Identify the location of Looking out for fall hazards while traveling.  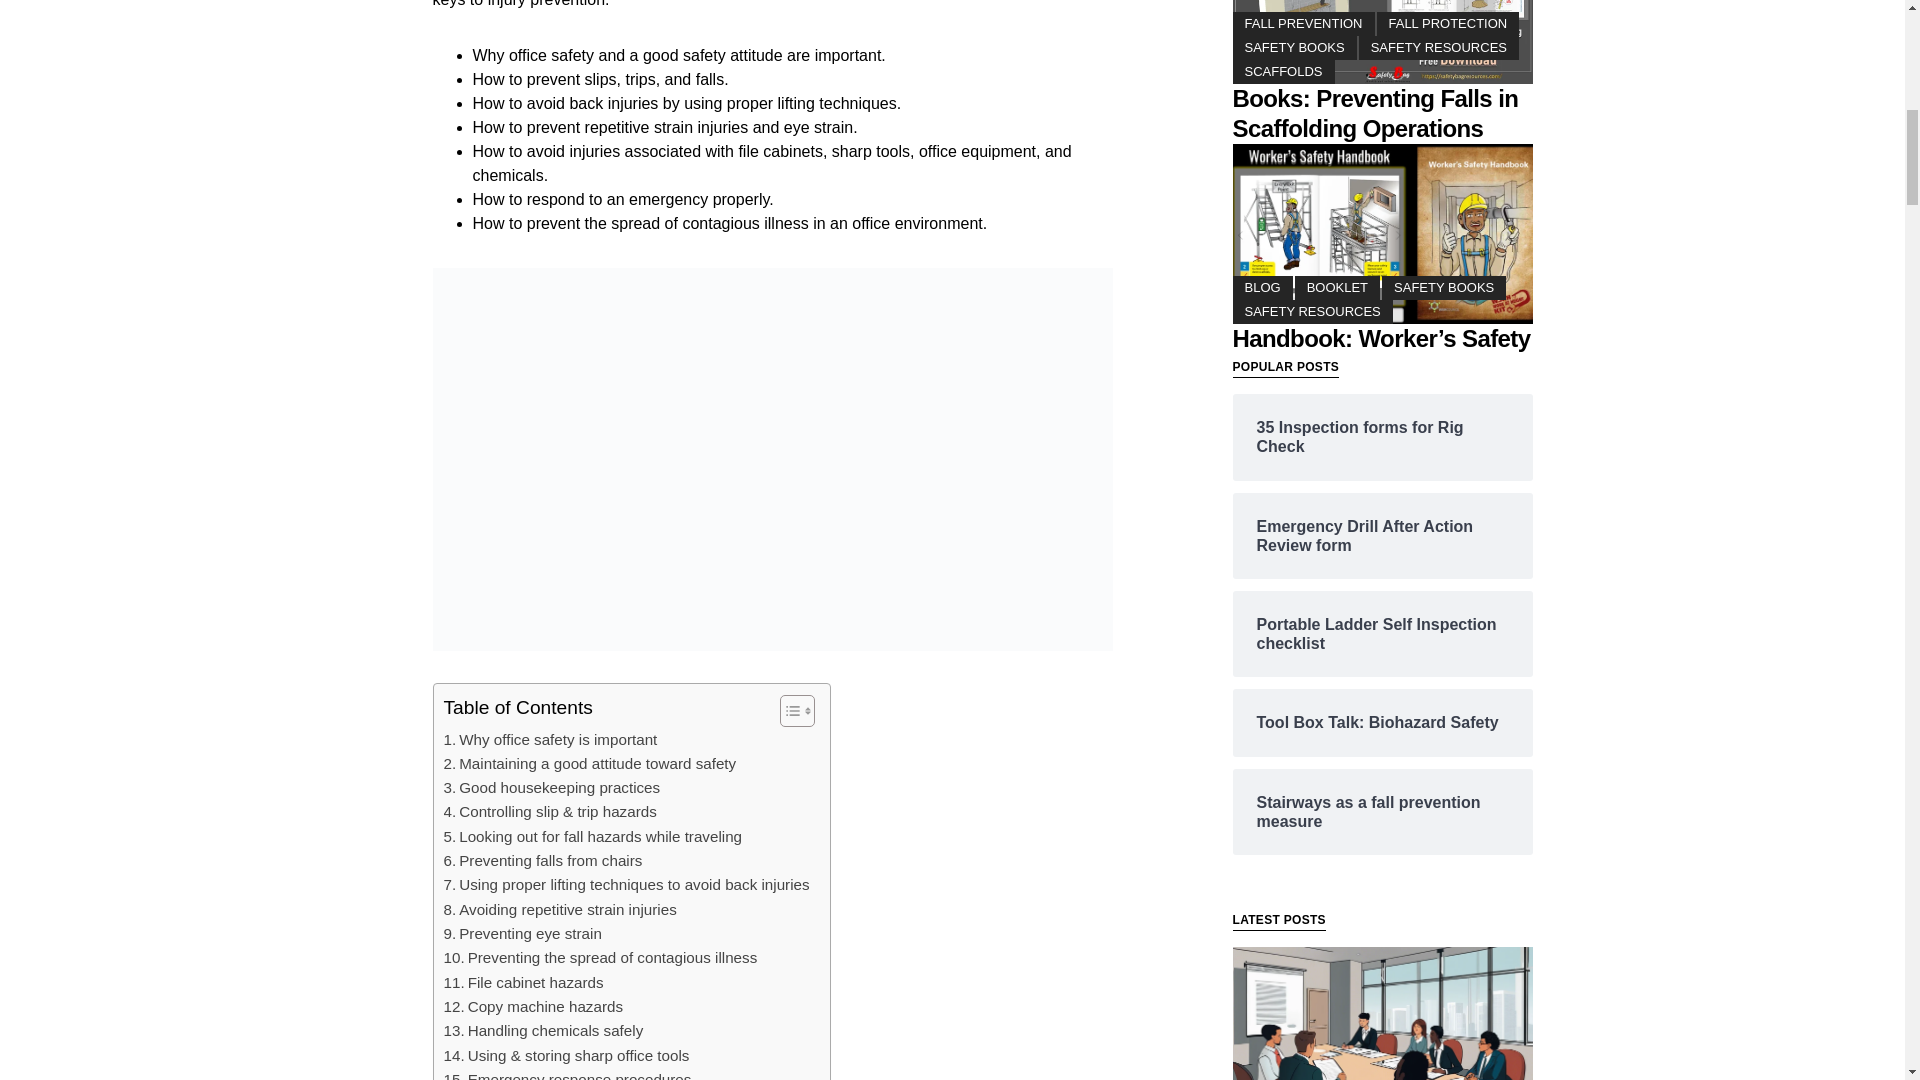
(593, 836).